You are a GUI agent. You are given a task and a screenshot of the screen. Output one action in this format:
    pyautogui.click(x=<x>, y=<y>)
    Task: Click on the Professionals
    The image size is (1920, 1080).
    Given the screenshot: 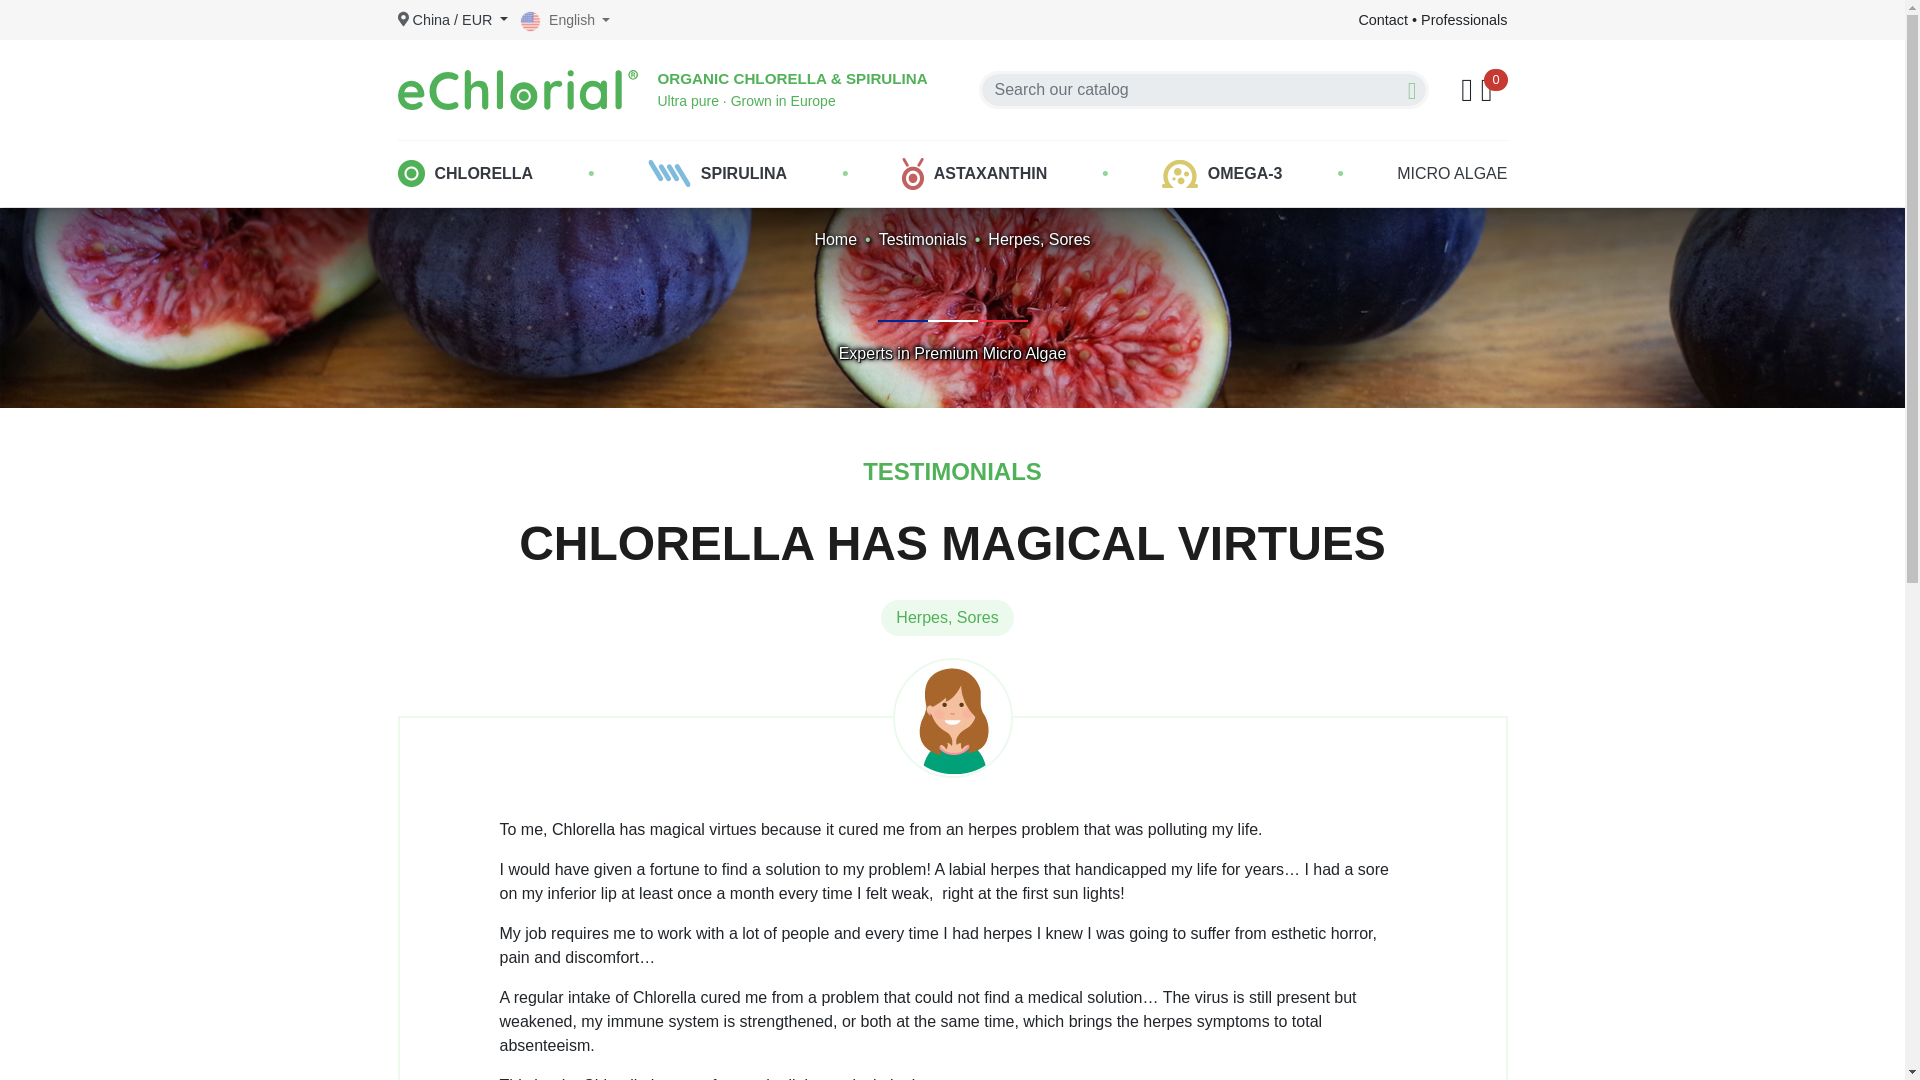 What is the action you would take?
    pyautogui.click(x=1464, y=20)
    